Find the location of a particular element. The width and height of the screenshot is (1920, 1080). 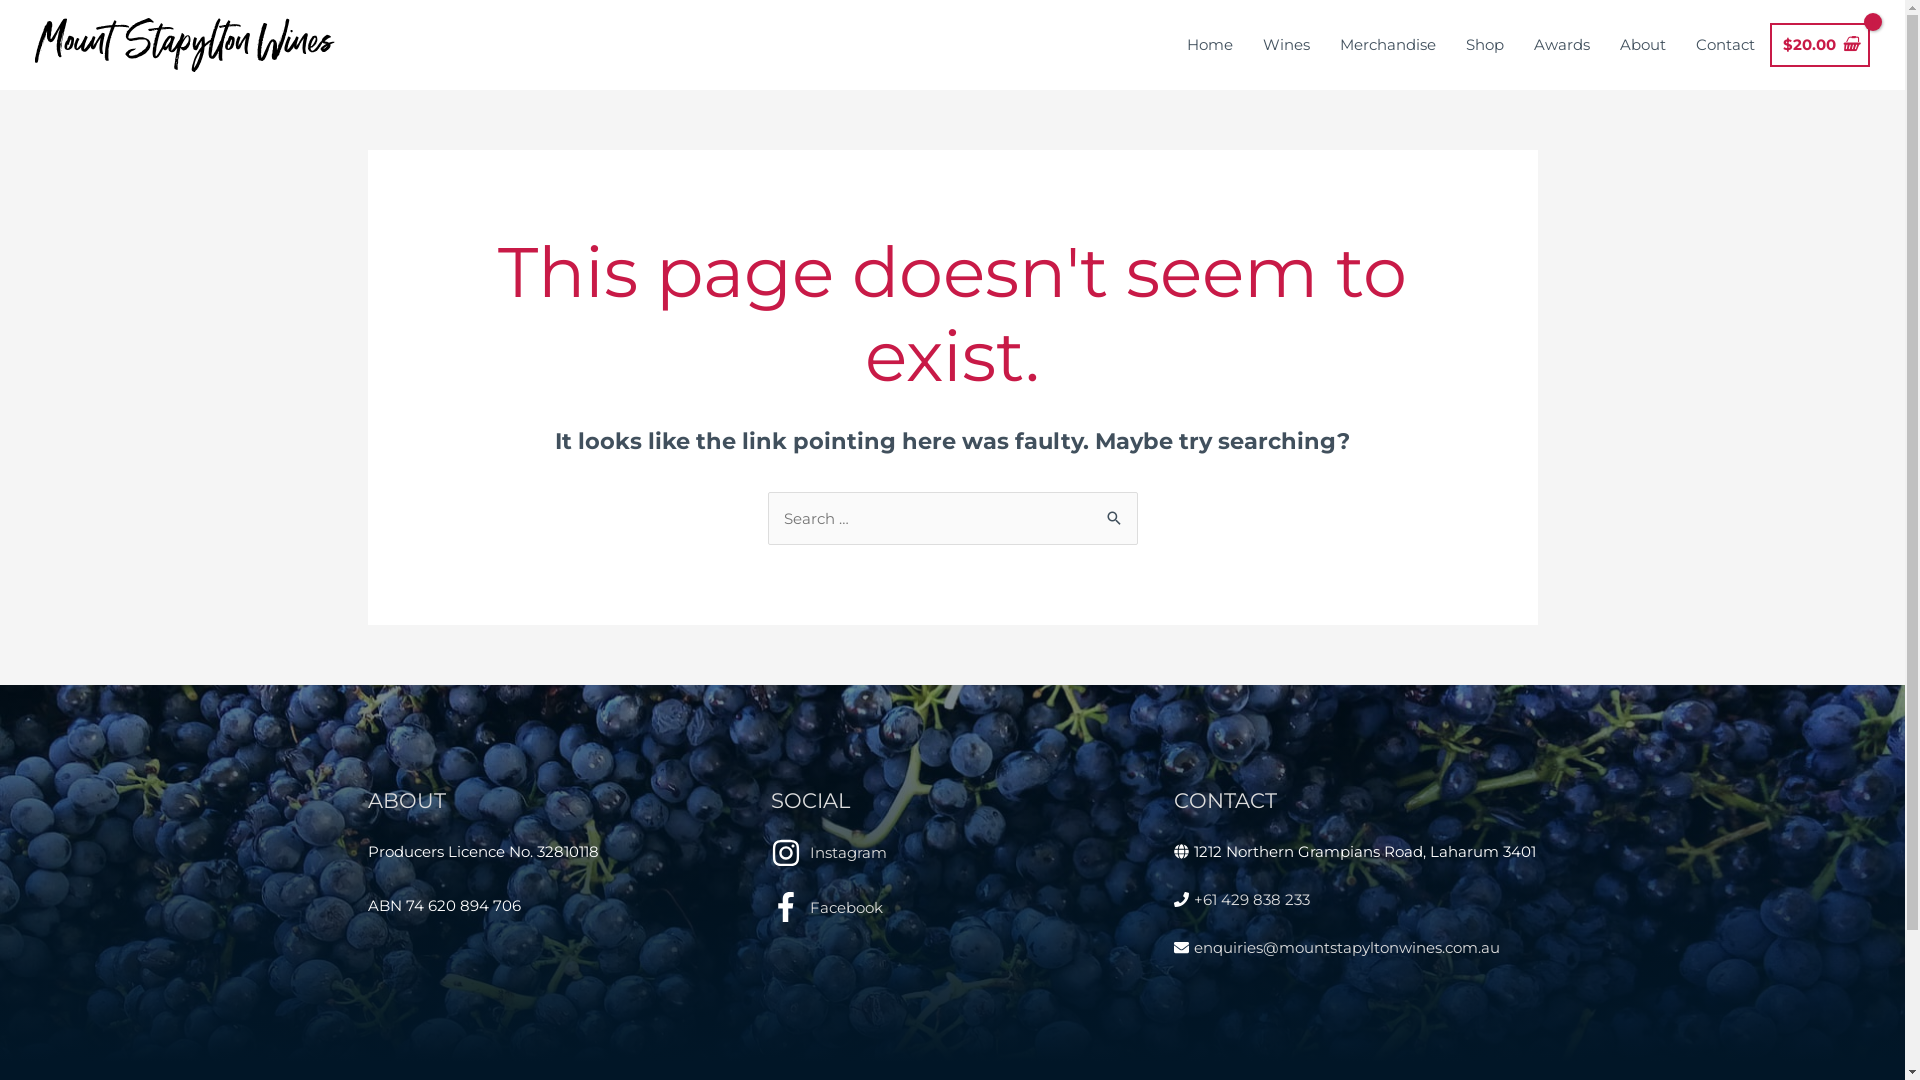

Contact is located at coordinates (1726, 45).